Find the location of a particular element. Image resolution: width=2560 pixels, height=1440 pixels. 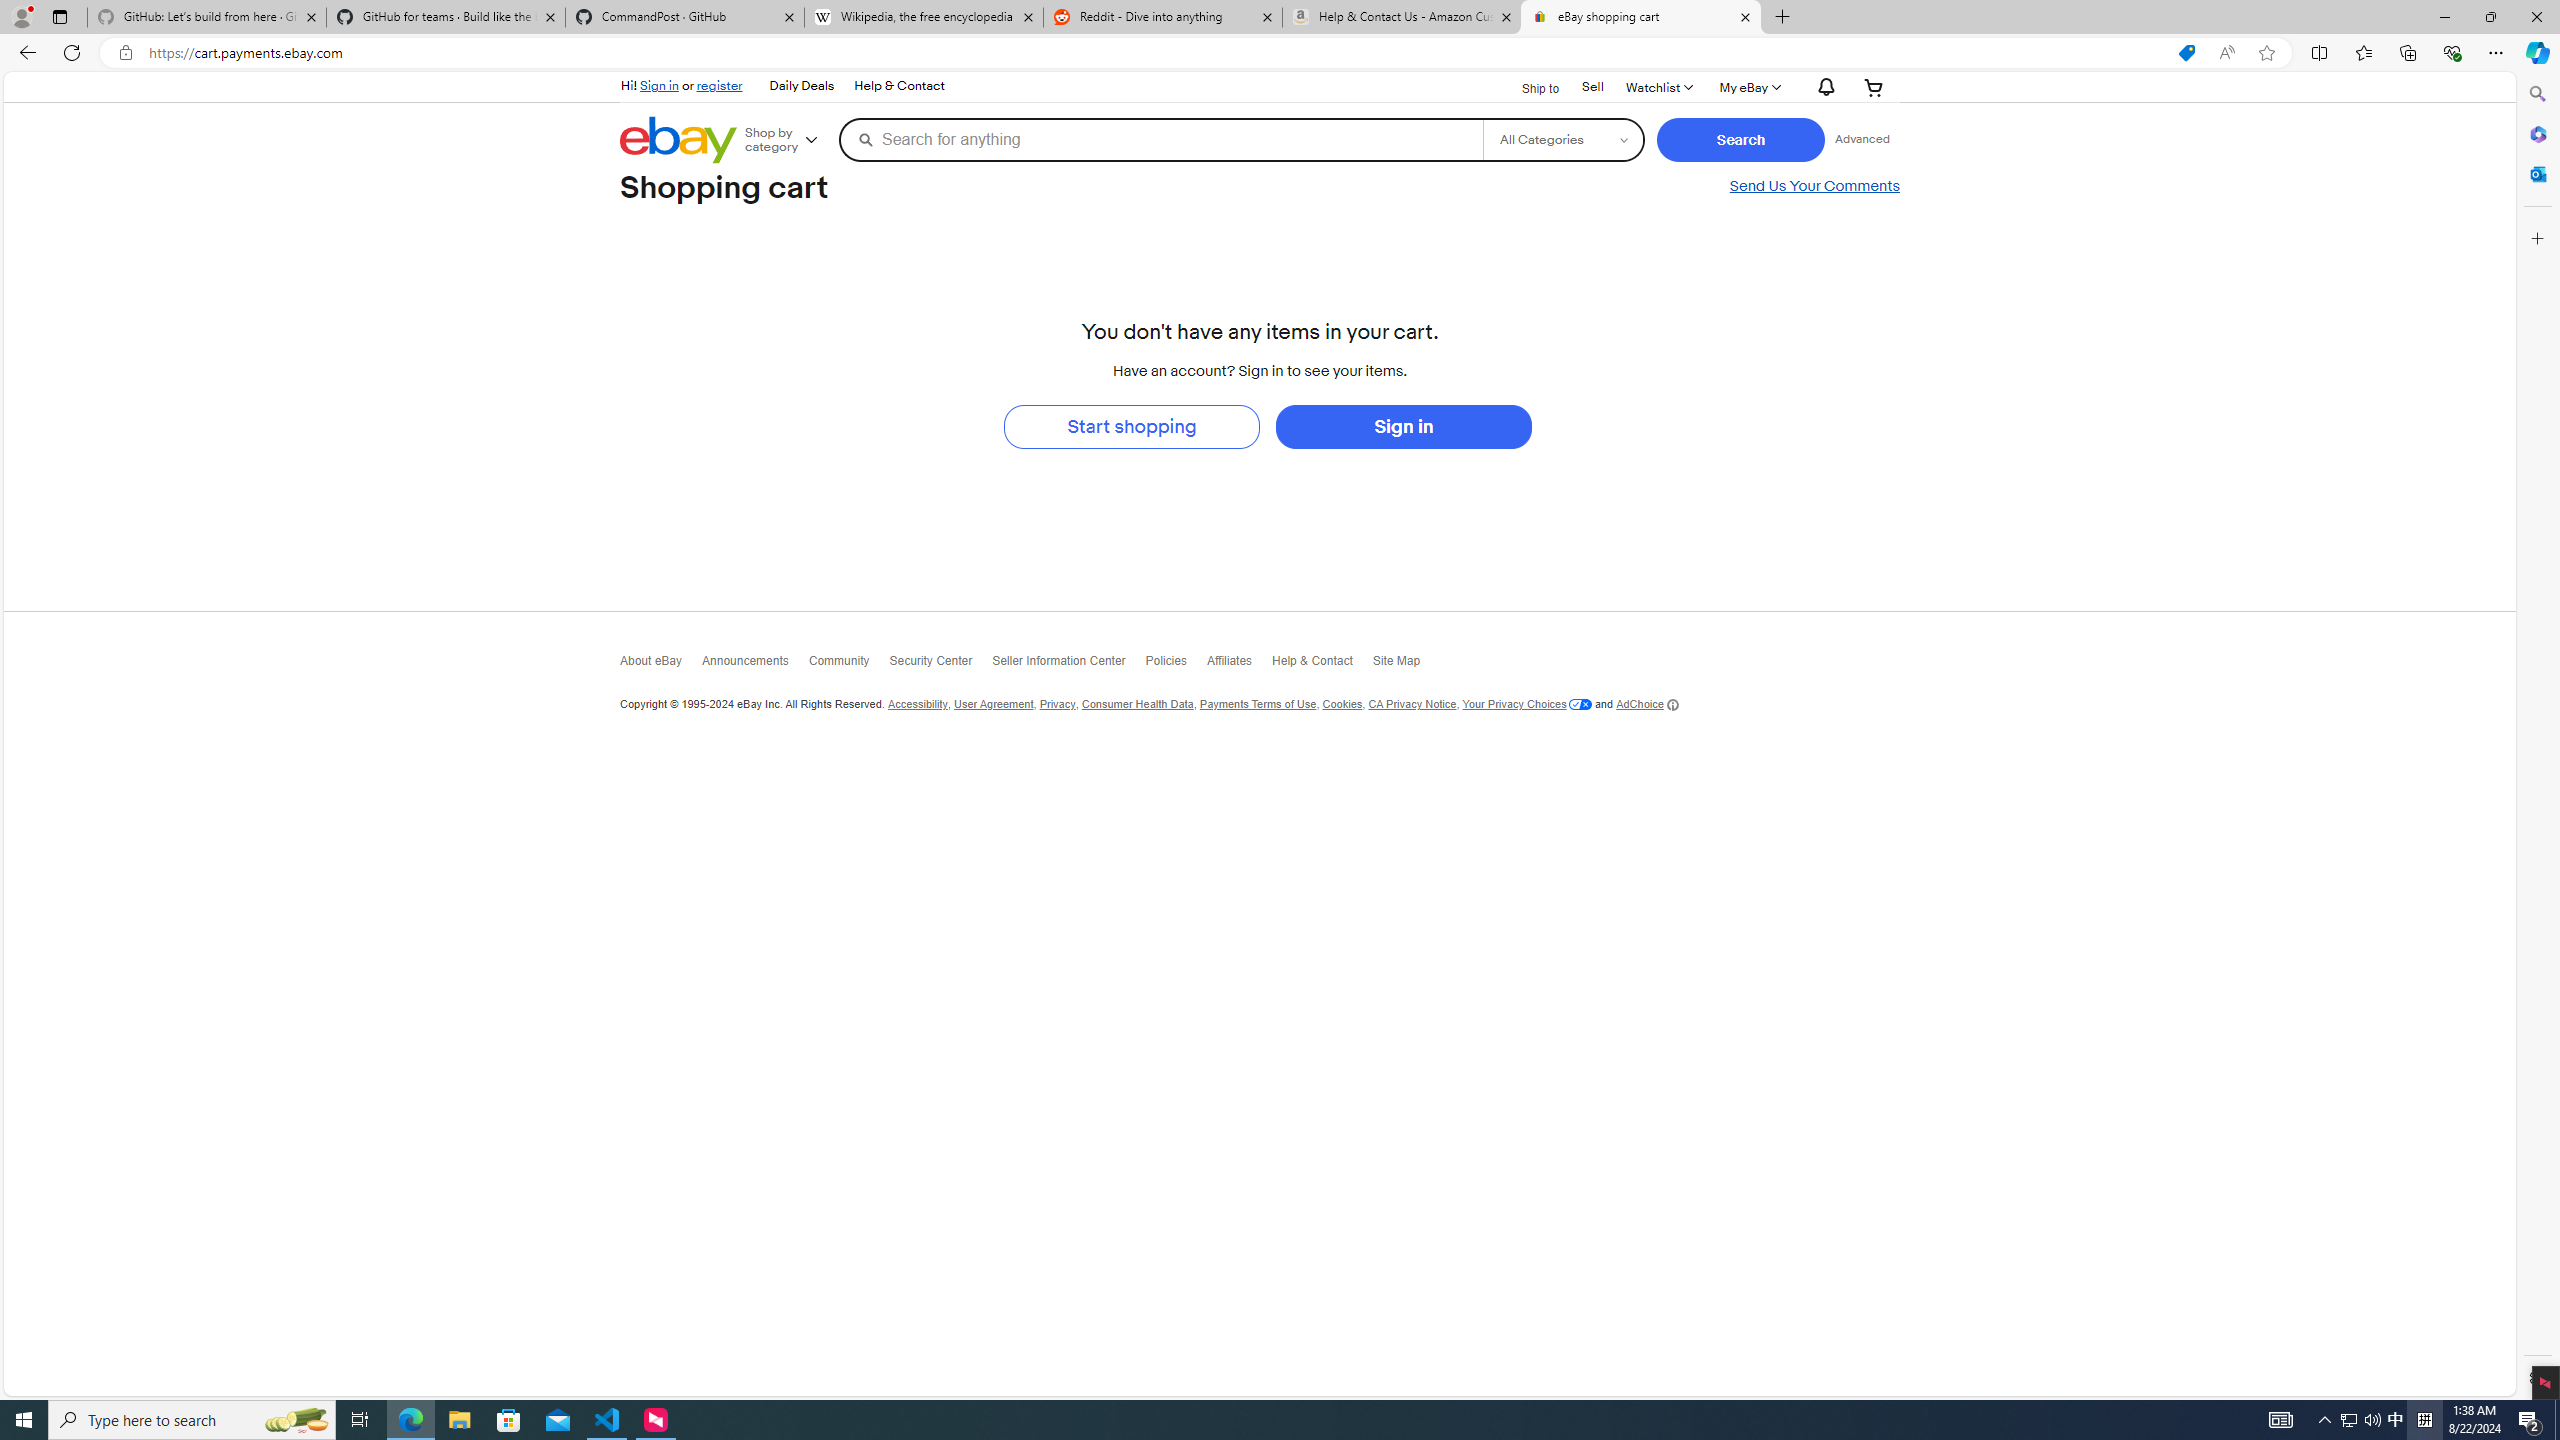

Consumer Health Data is located at coordinates (1136, 704).